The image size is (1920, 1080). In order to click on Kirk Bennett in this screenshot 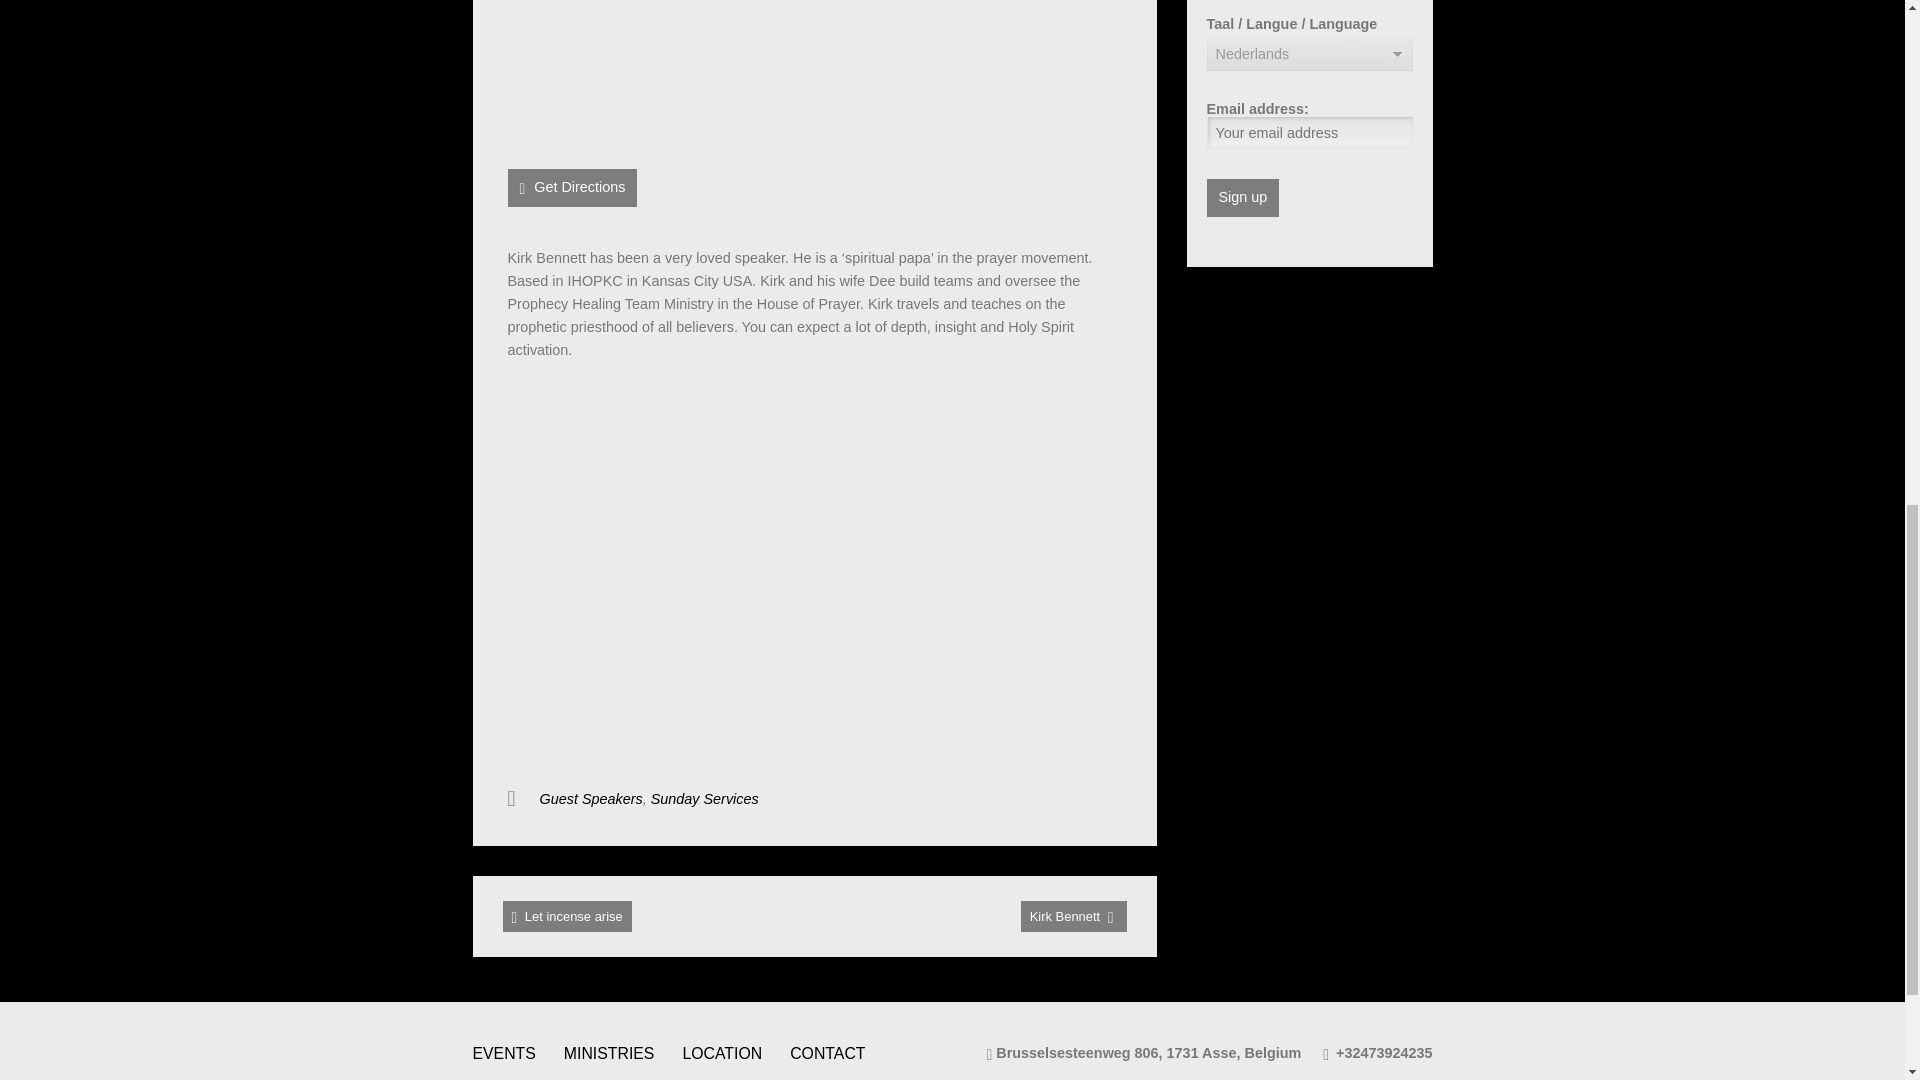, I will do `click(1074, 916)`.